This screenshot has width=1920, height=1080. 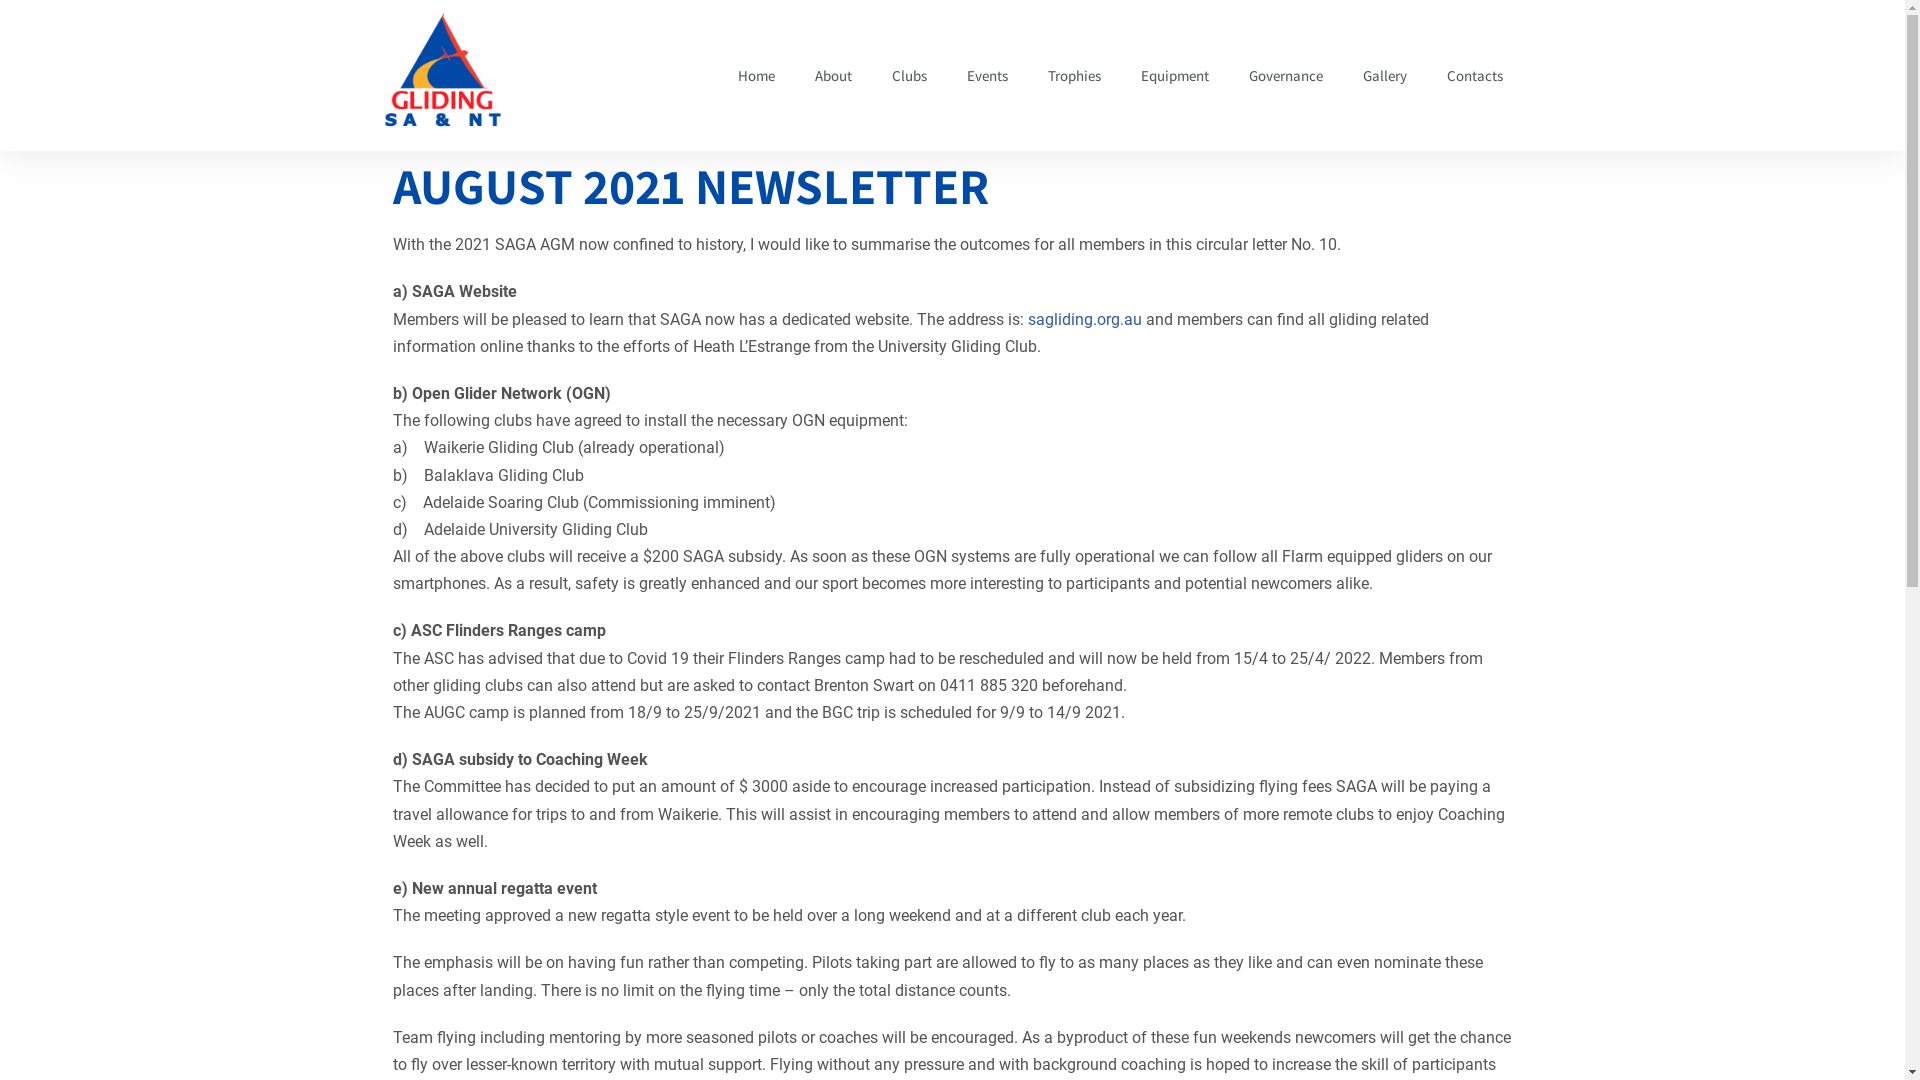 I want to click on About, so click(x=832, y=76).